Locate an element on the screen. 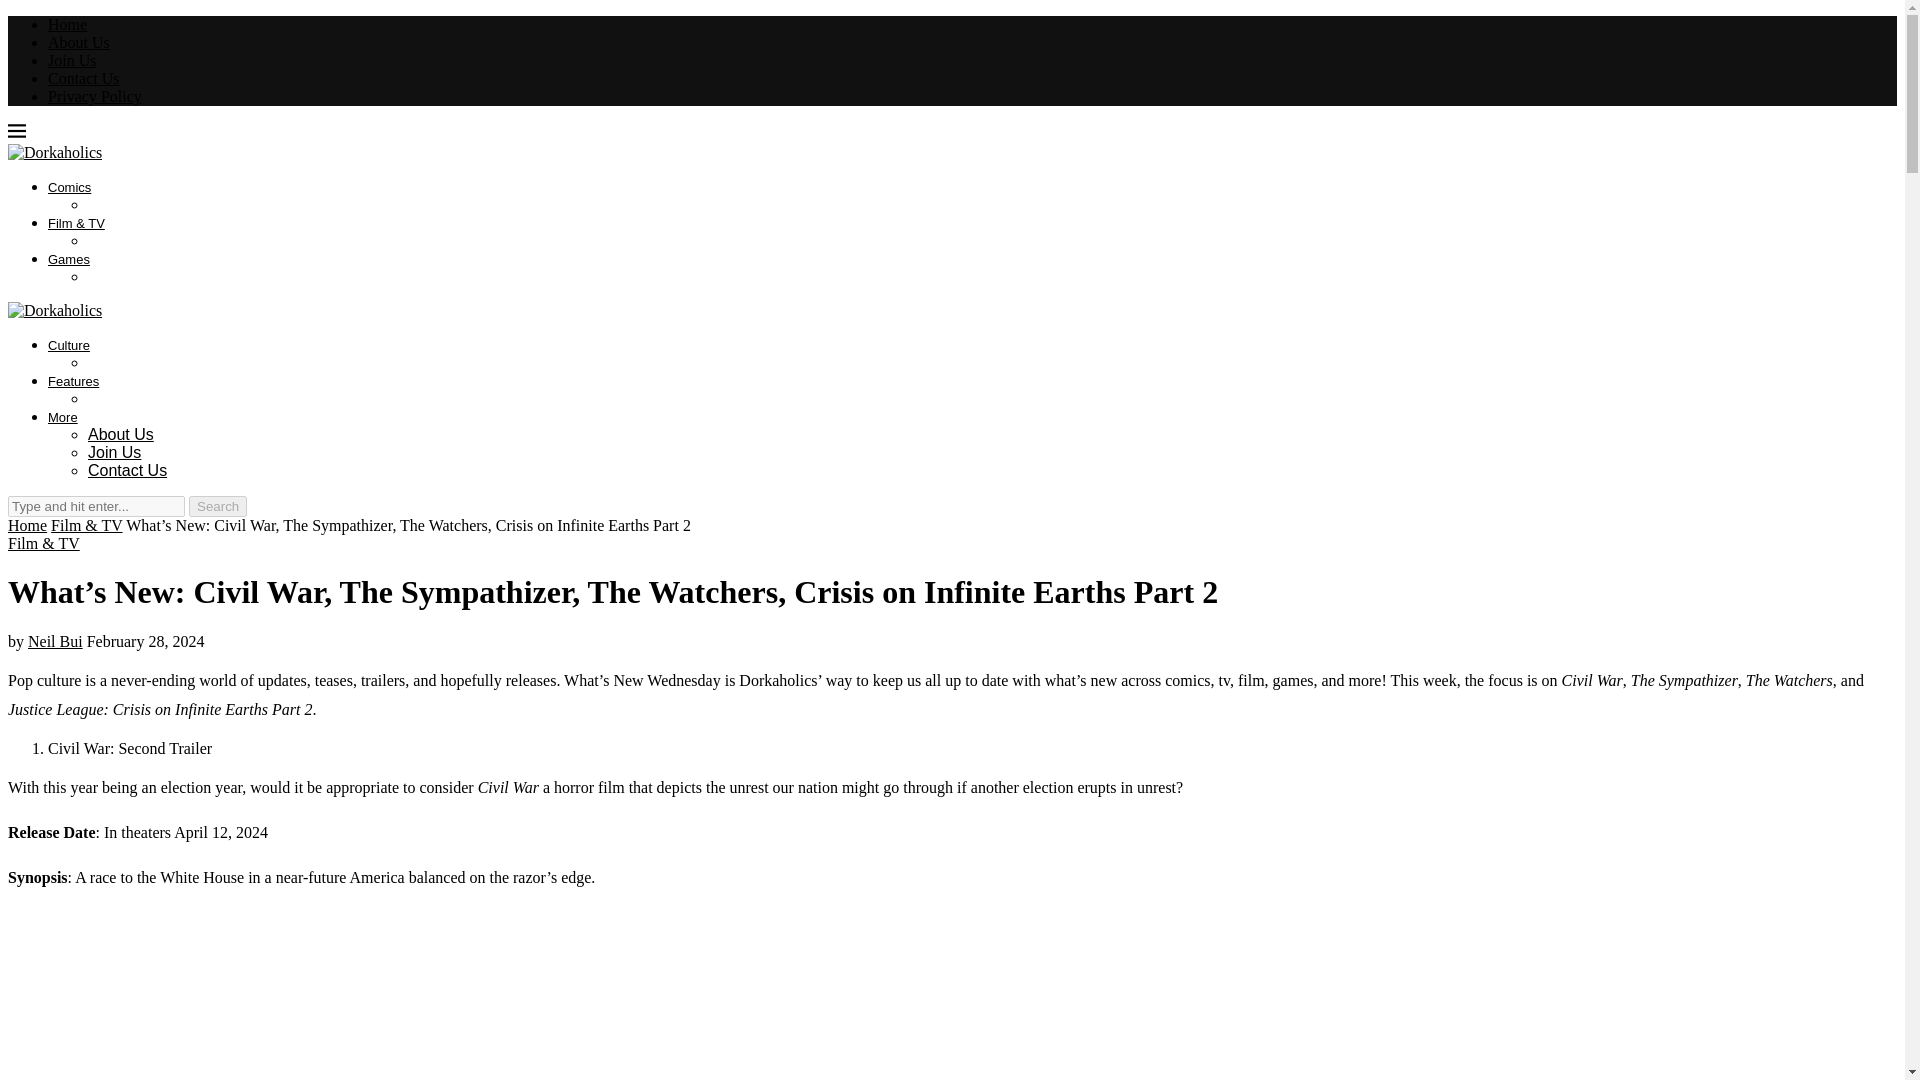 This screenshot has width=1920, height=1080. Culture is located at coordinates (69, 346).